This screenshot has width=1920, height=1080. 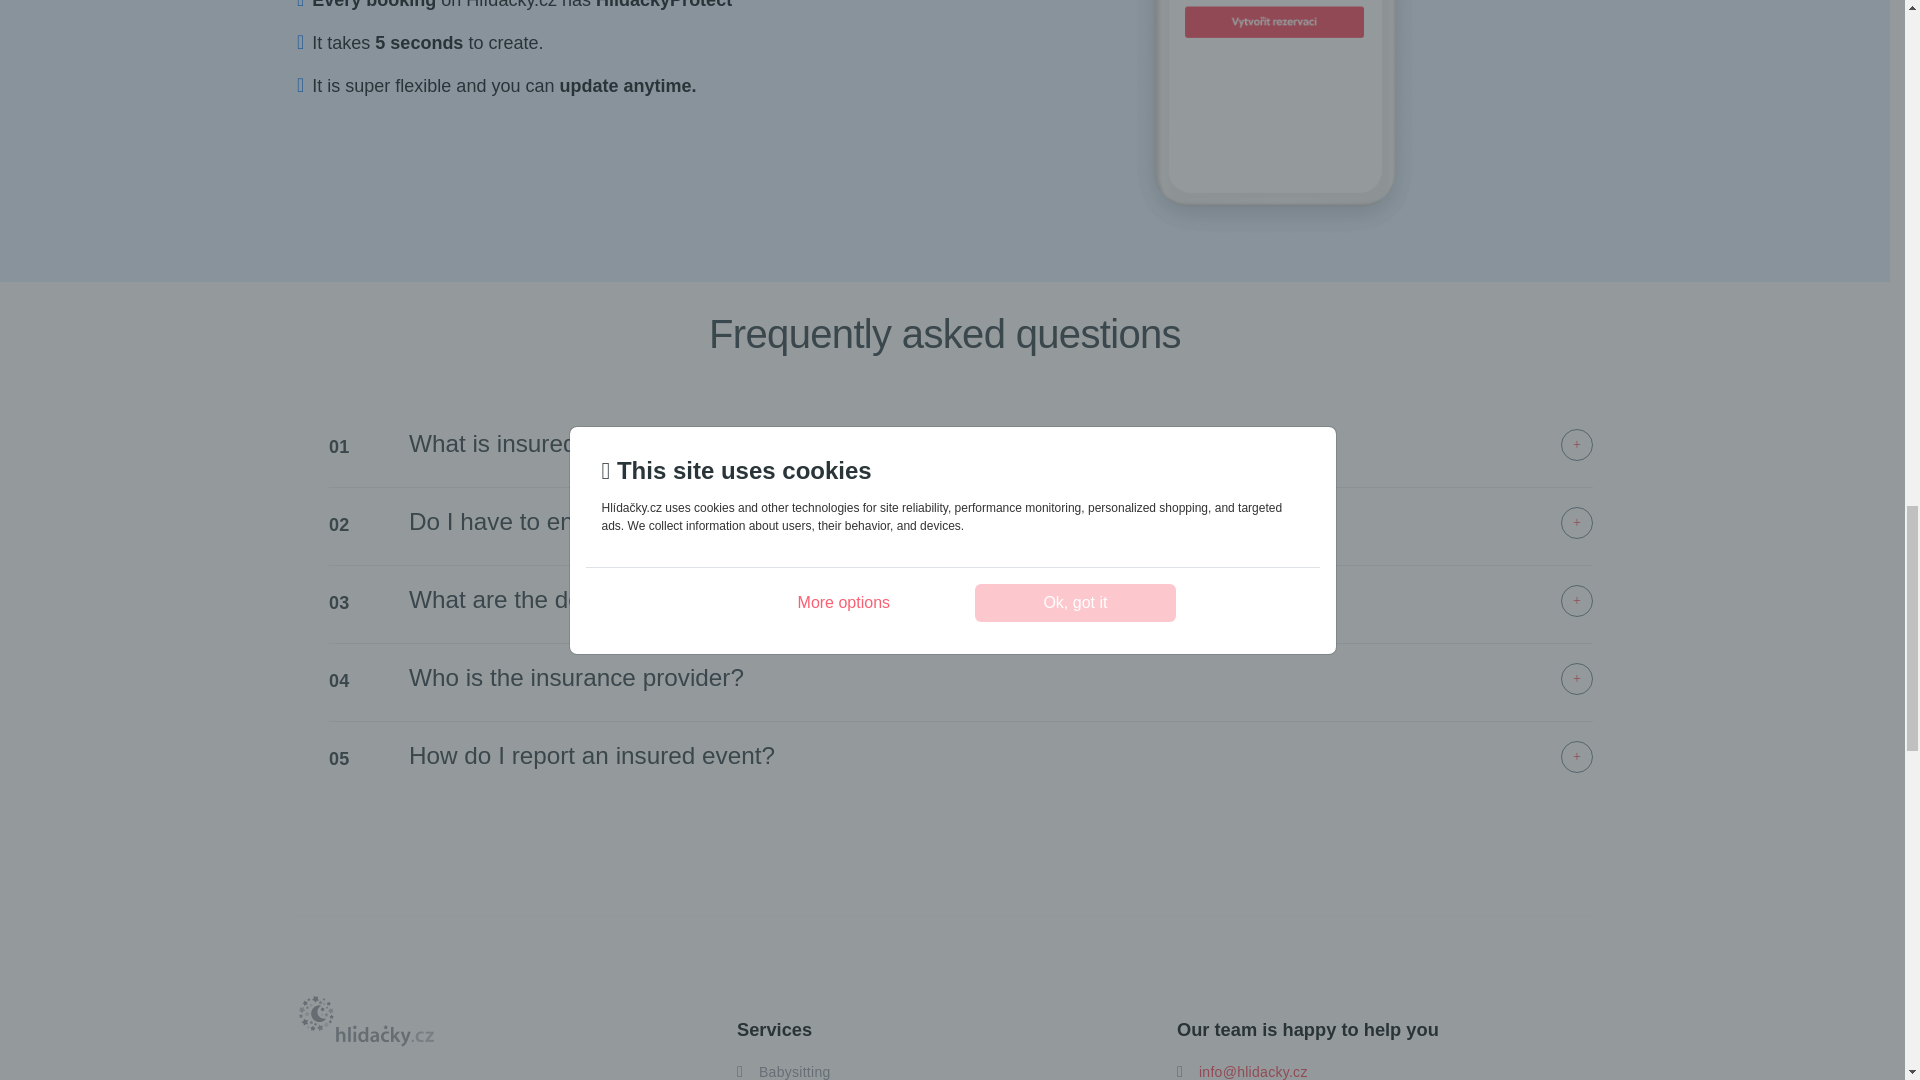 I want to click on Do I have to enter data about children now?, so click(x=1000, y=522).